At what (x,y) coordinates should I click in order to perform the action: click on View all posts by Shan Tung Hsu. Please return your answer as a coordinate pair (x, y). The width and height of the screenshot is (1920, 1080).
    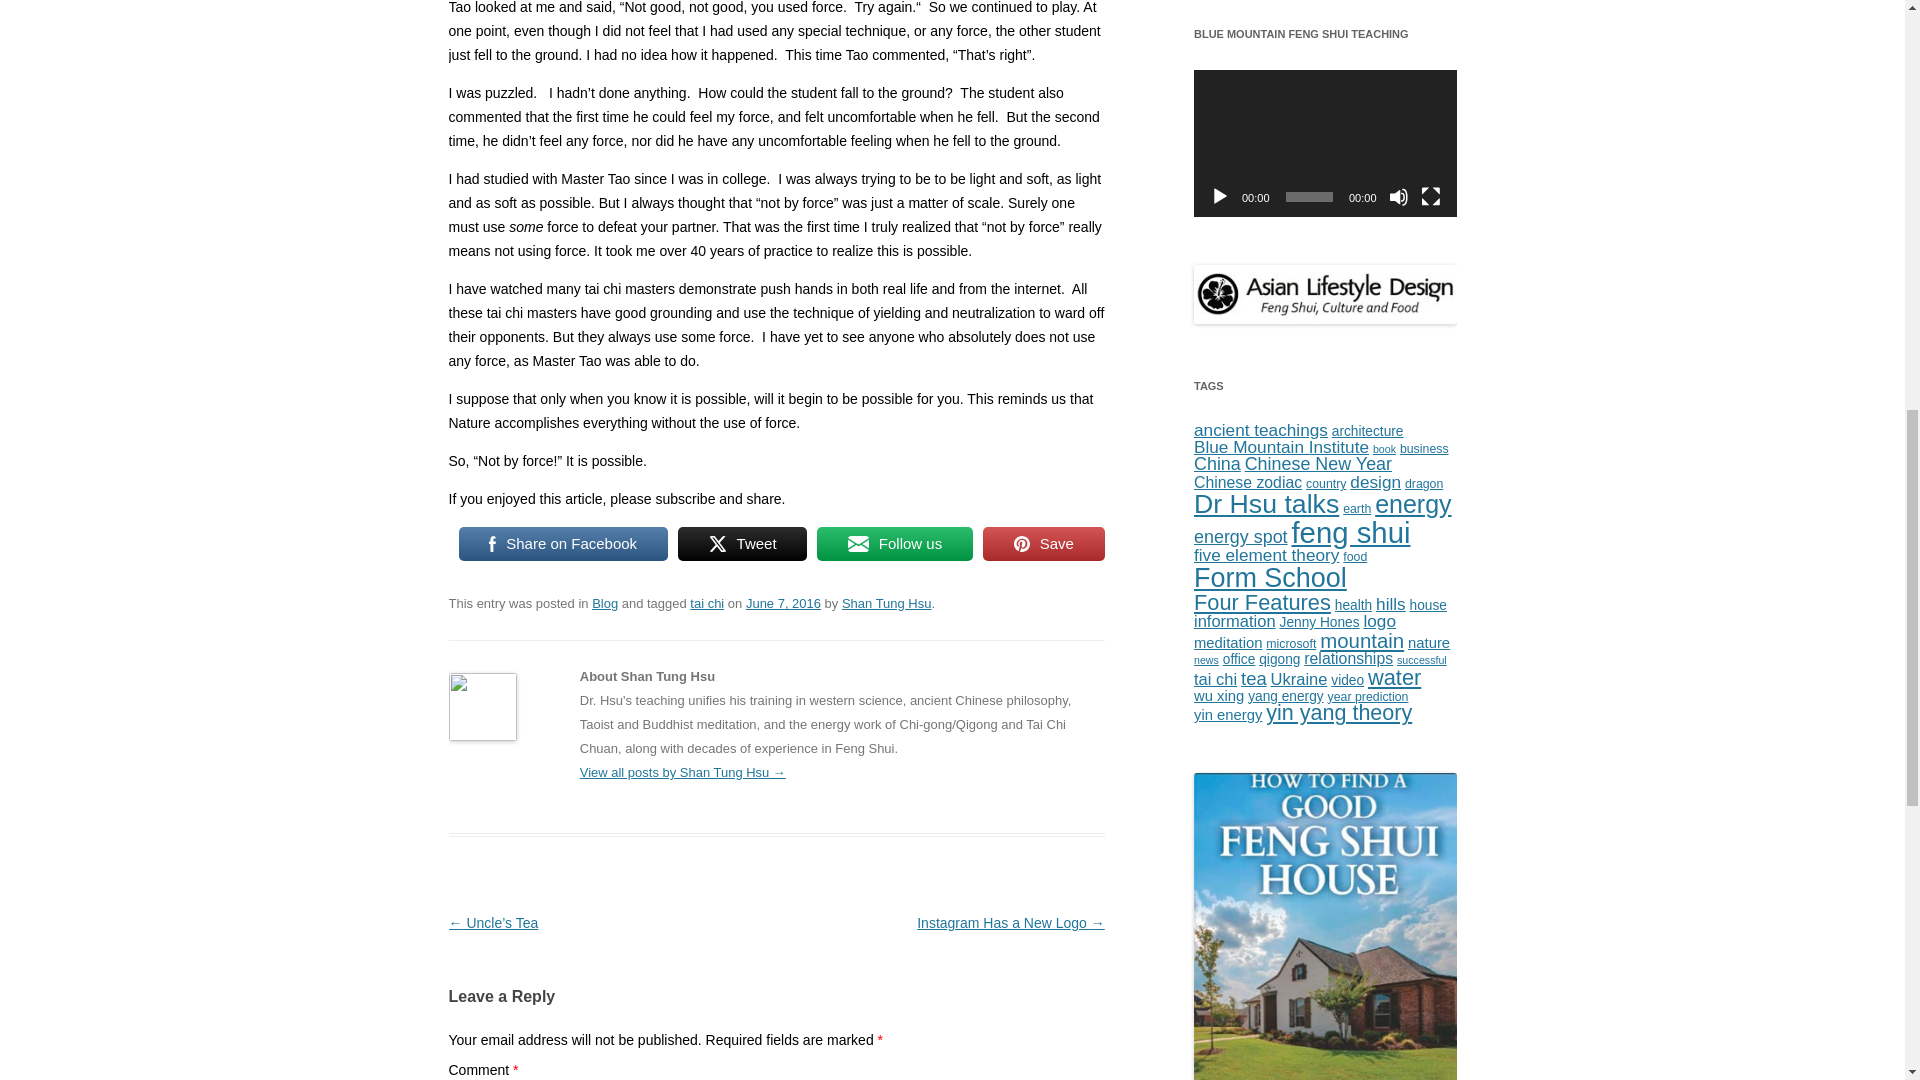
    Looking at the image, I should click on (886, 604).